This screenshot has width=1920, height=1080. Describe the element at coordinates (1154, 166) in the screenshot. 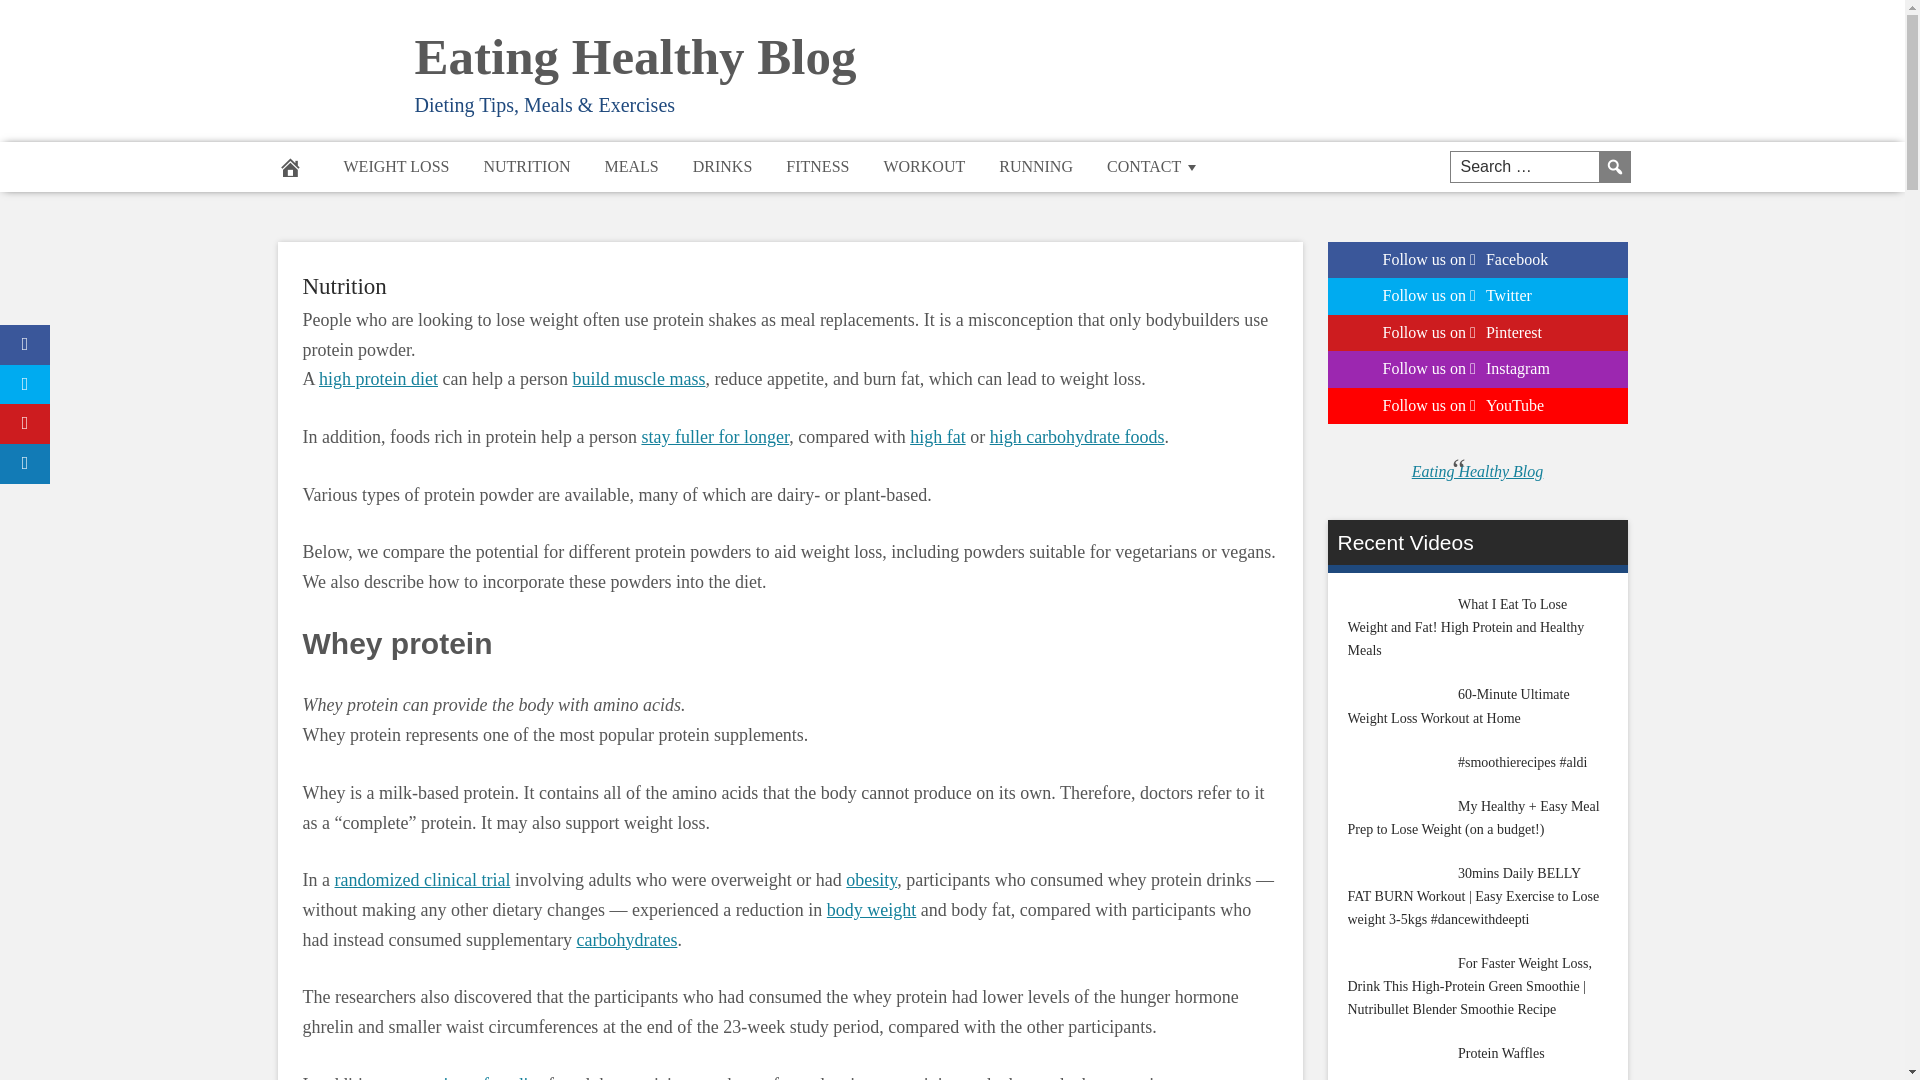

I see `CONTACT` at that location.